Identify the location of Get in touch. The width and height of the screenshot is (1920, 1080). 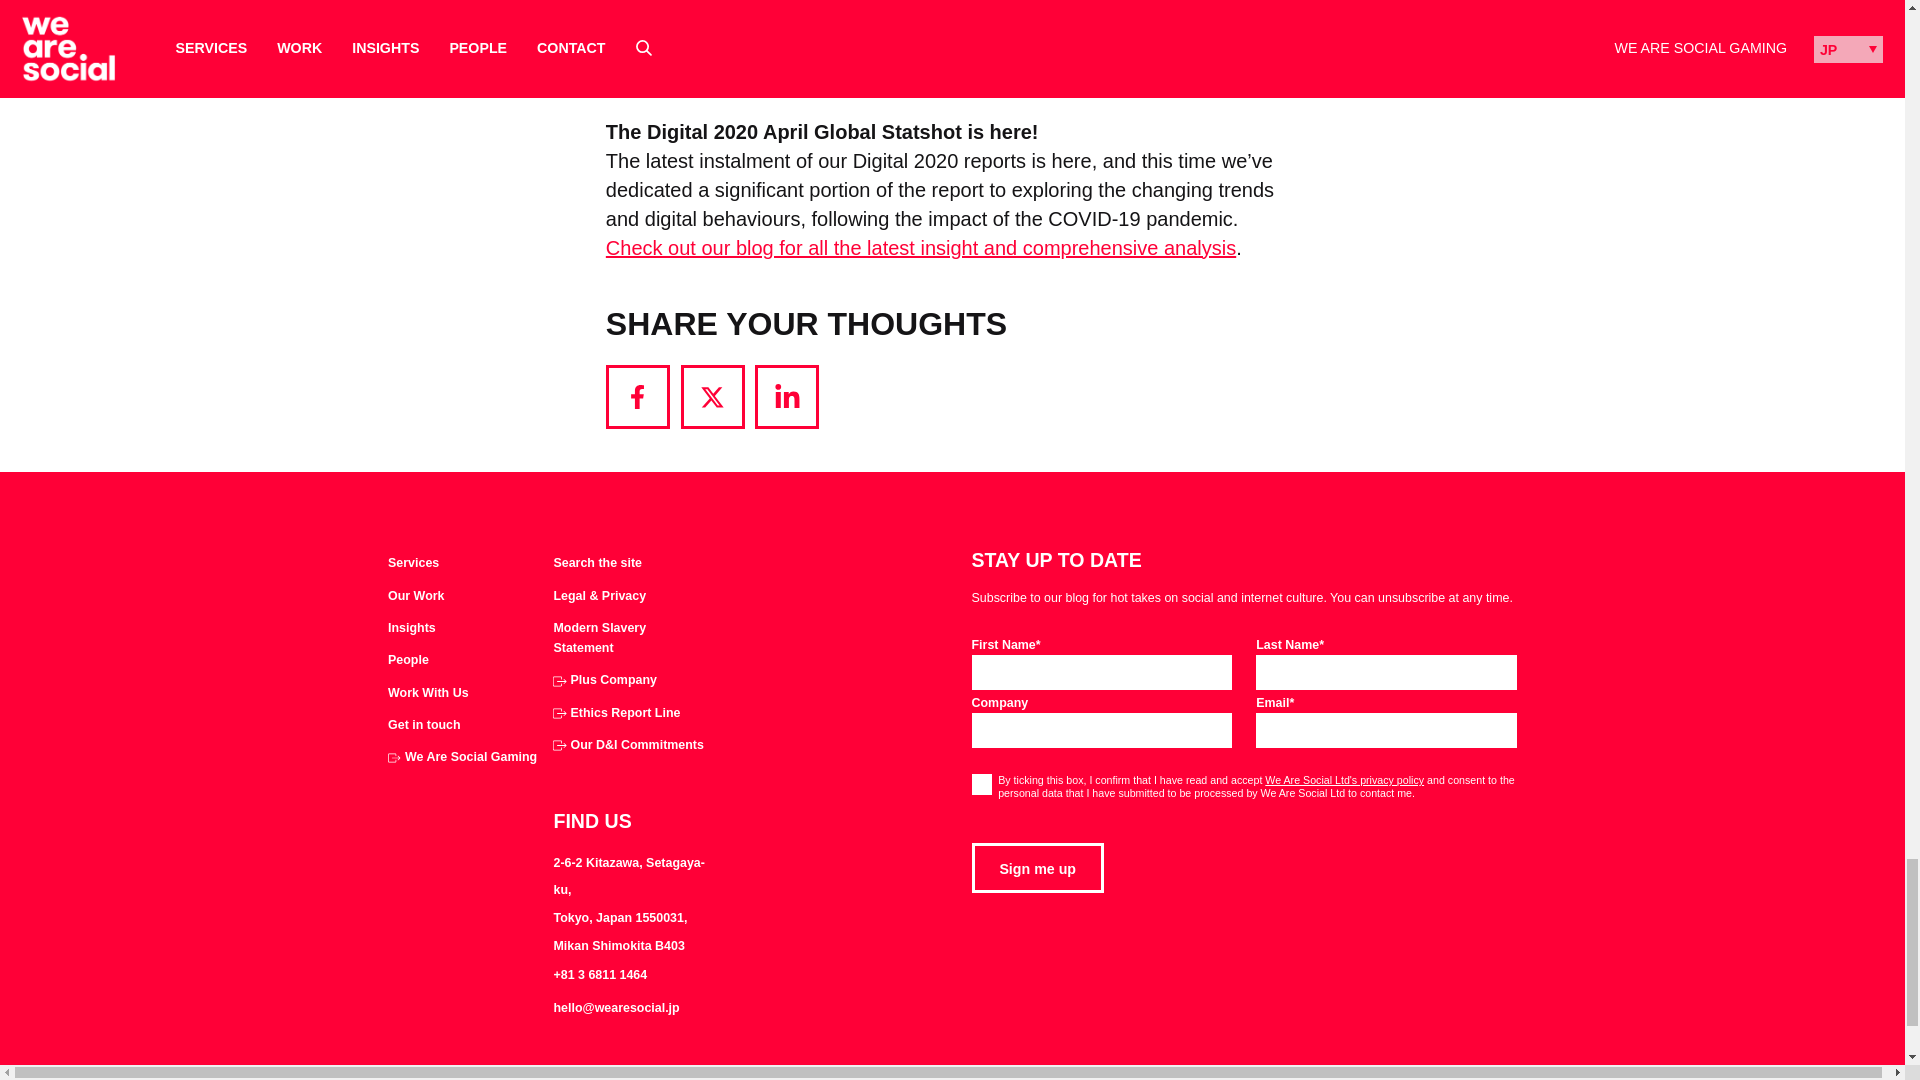
(424, 726).